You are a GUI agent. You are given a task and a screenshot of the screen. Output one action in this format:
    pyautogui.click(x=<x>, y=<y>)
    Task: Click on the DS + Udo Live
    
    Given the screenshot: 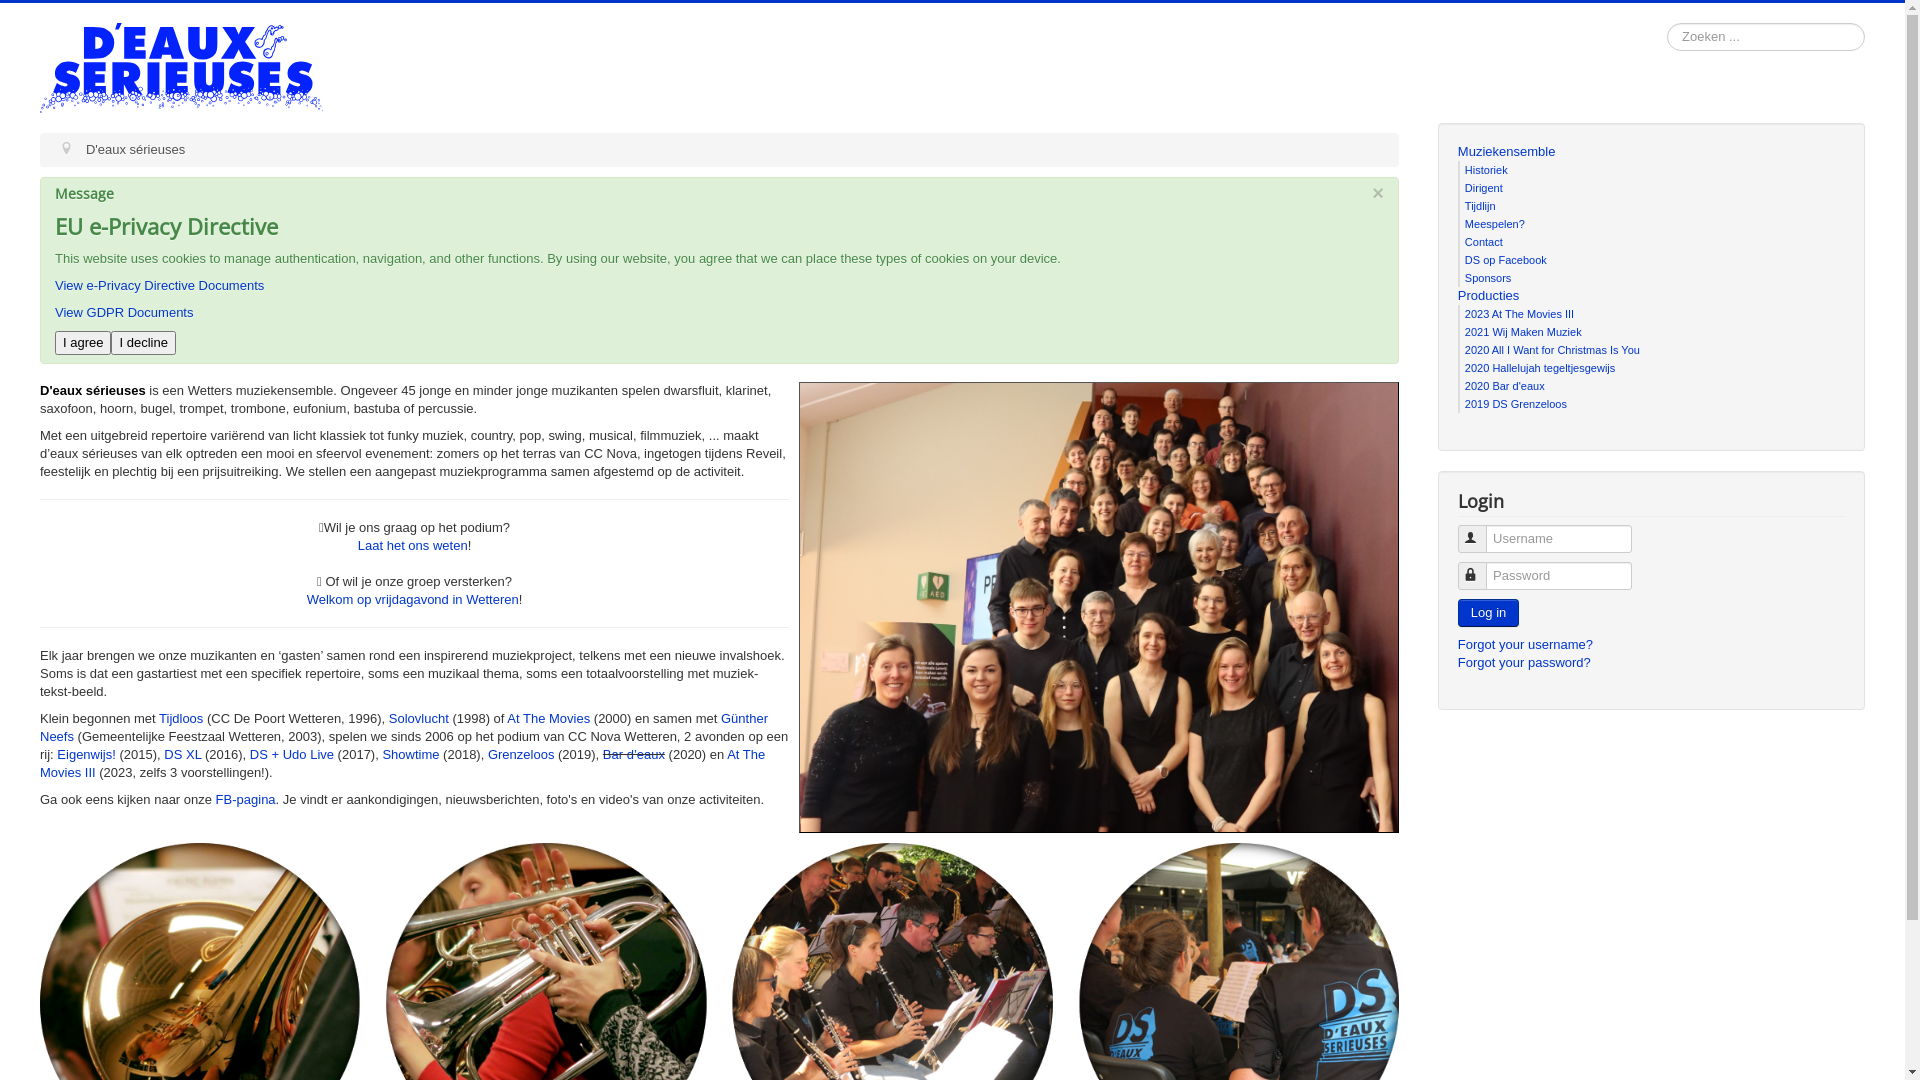 What is the action you would take?
    pyautogui.click(x=292, y=754)
    